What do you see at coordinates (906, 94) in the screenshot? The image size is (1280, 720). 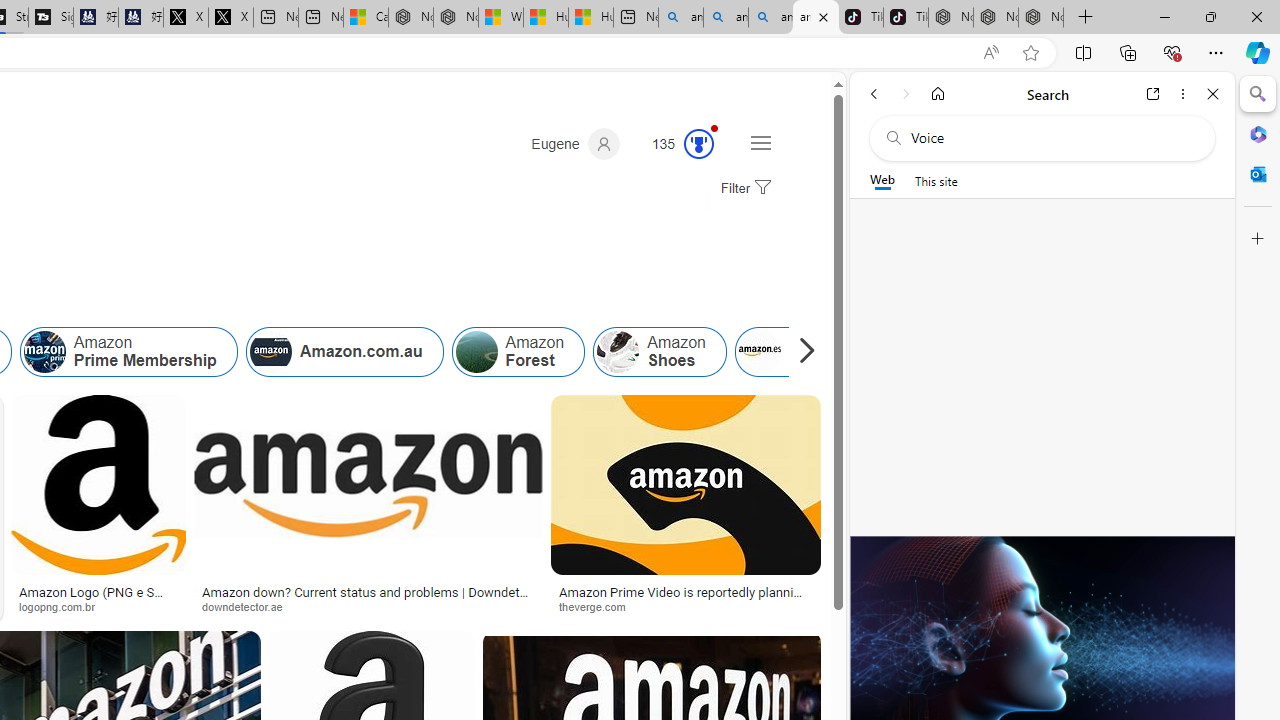 I see `Forward` at bounding box center [906, 94].